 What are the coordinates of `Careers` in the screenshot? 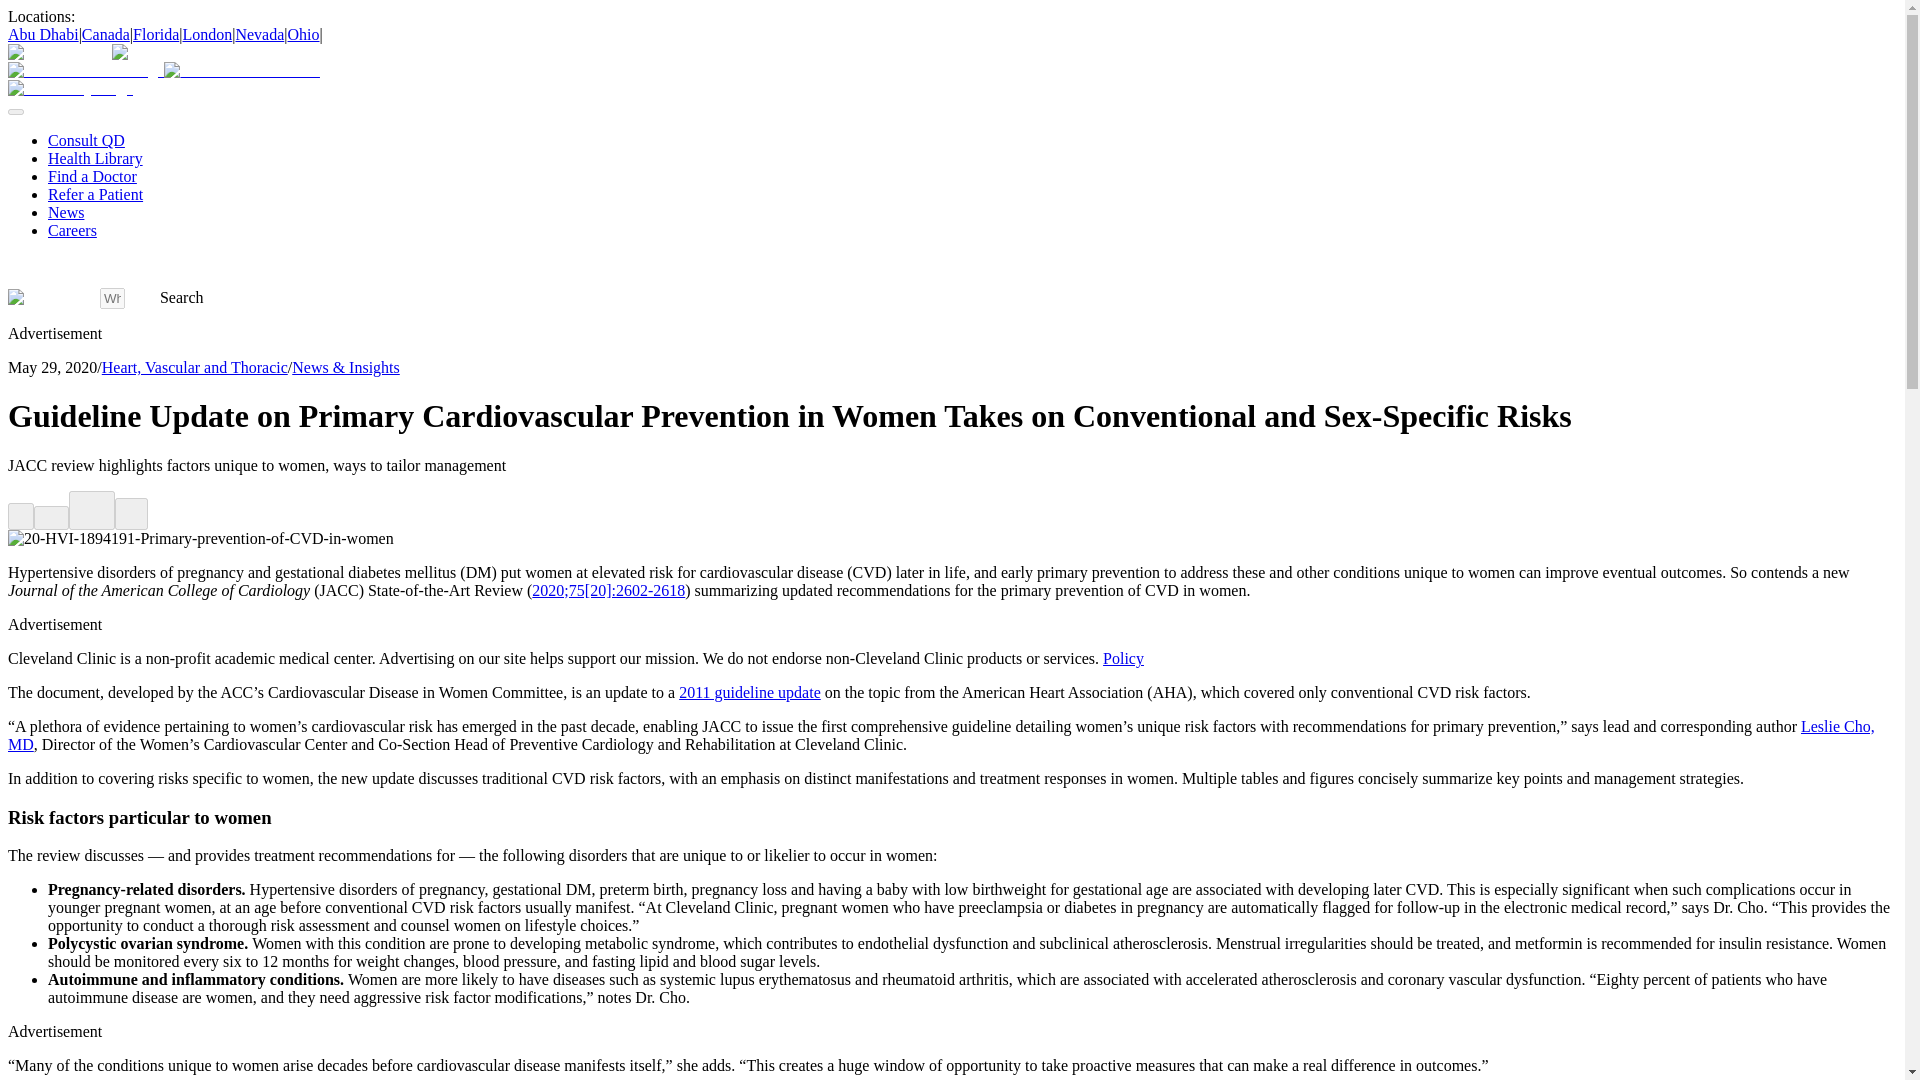 It's located at (72, 230).